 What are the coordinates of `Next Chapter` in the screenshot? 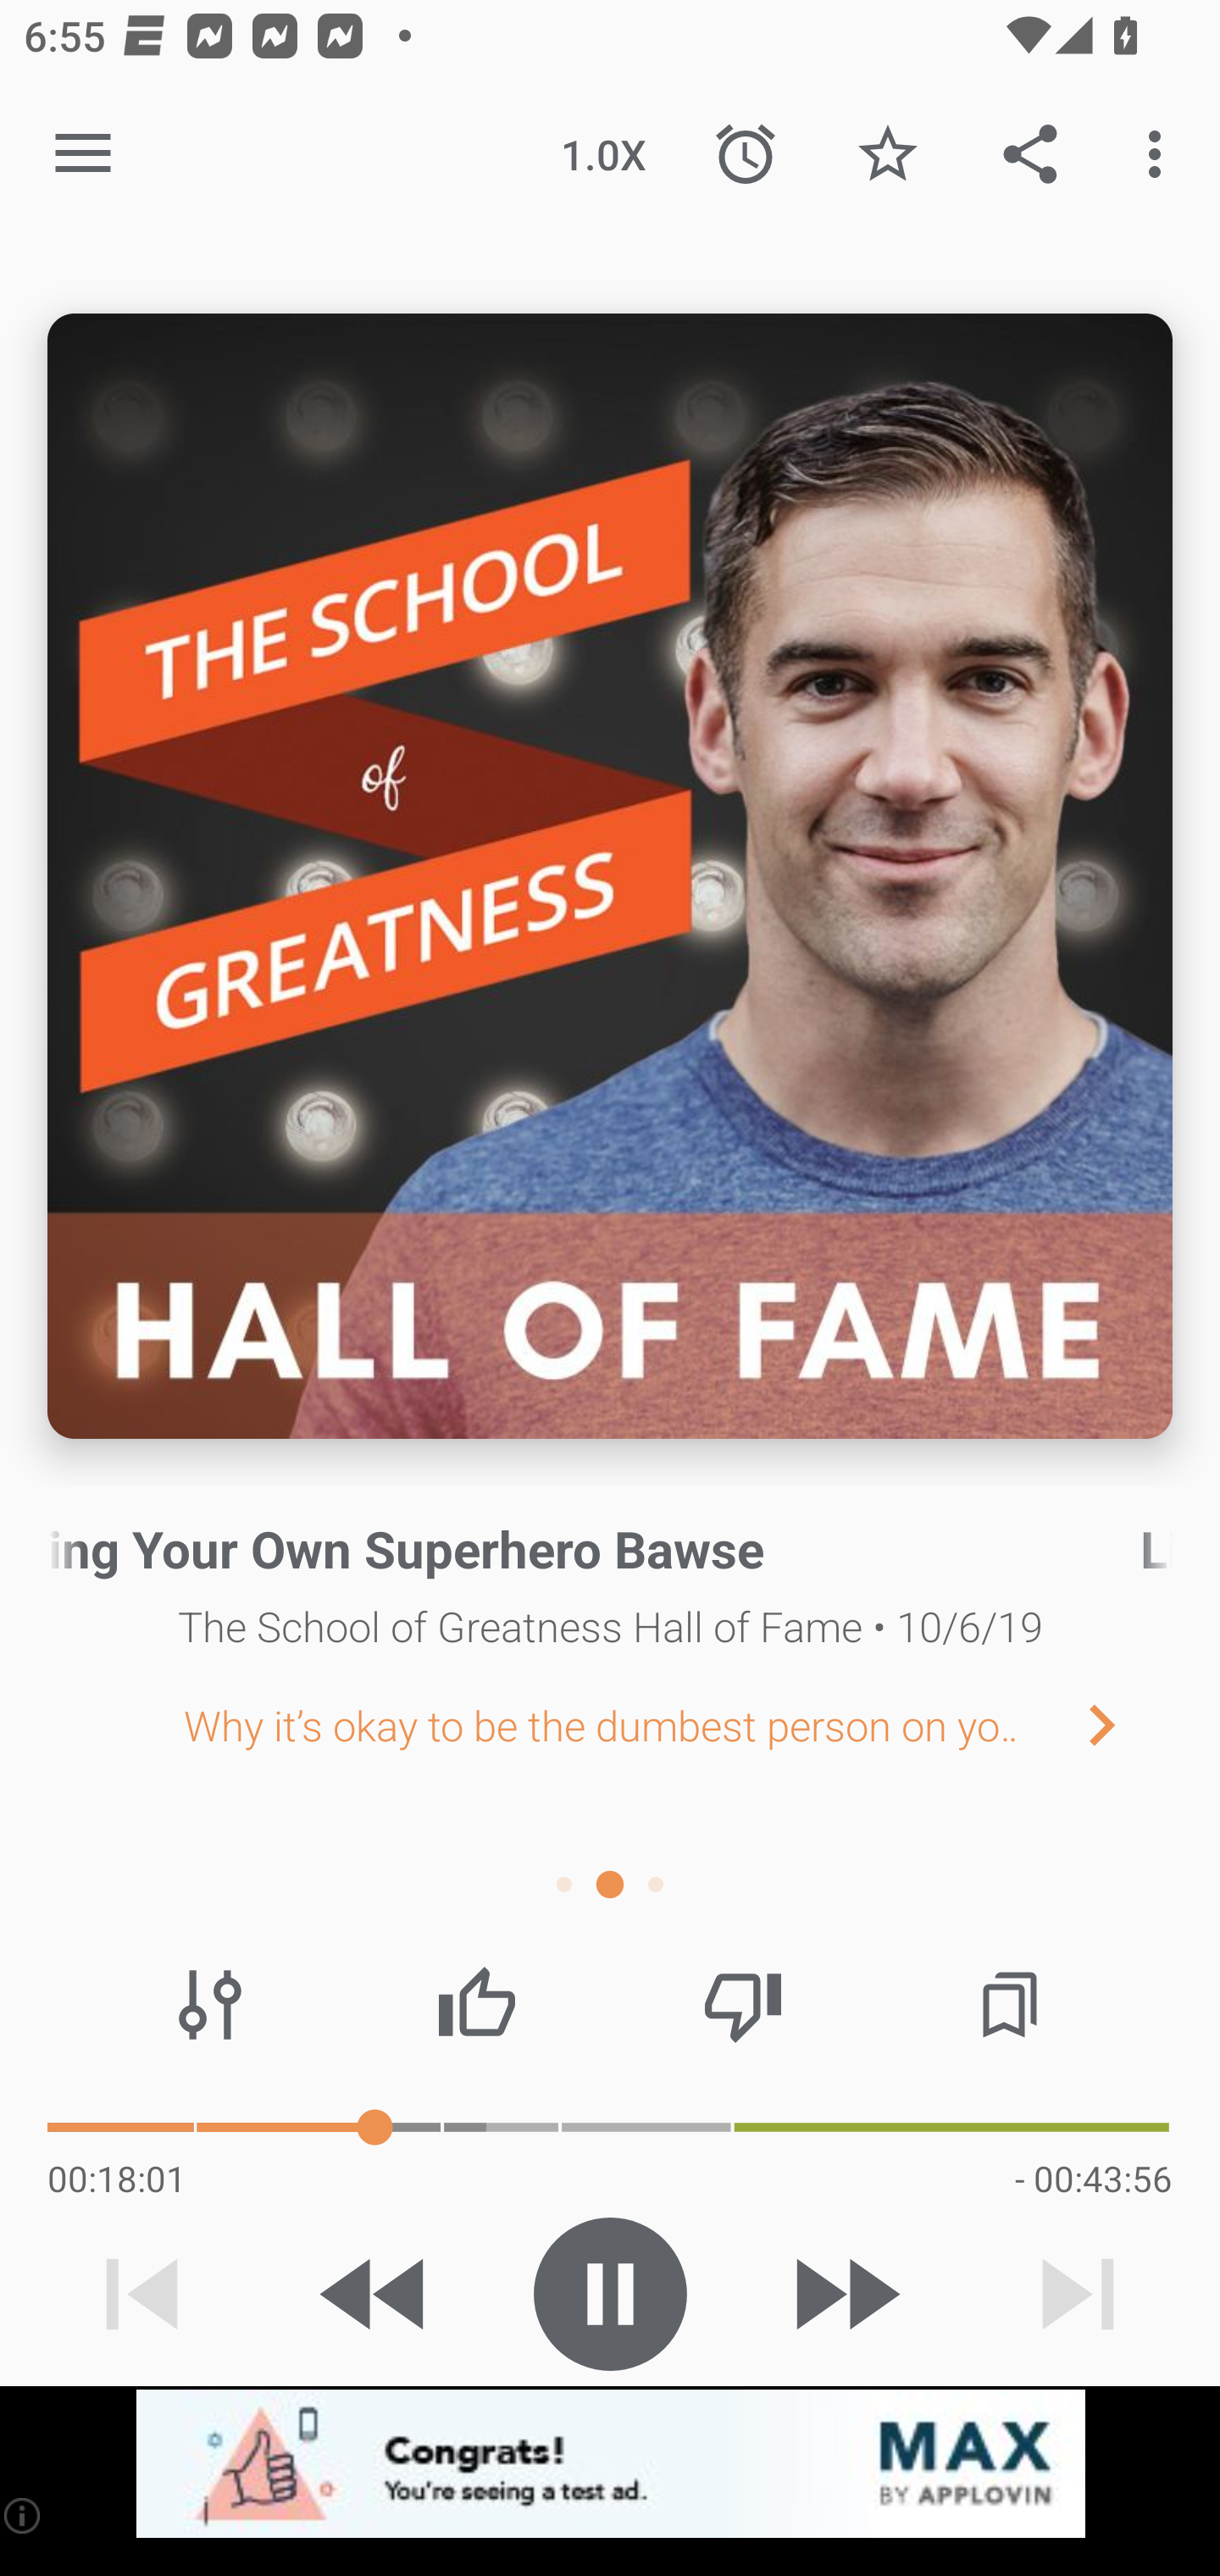 It's located at (1128, 1724).